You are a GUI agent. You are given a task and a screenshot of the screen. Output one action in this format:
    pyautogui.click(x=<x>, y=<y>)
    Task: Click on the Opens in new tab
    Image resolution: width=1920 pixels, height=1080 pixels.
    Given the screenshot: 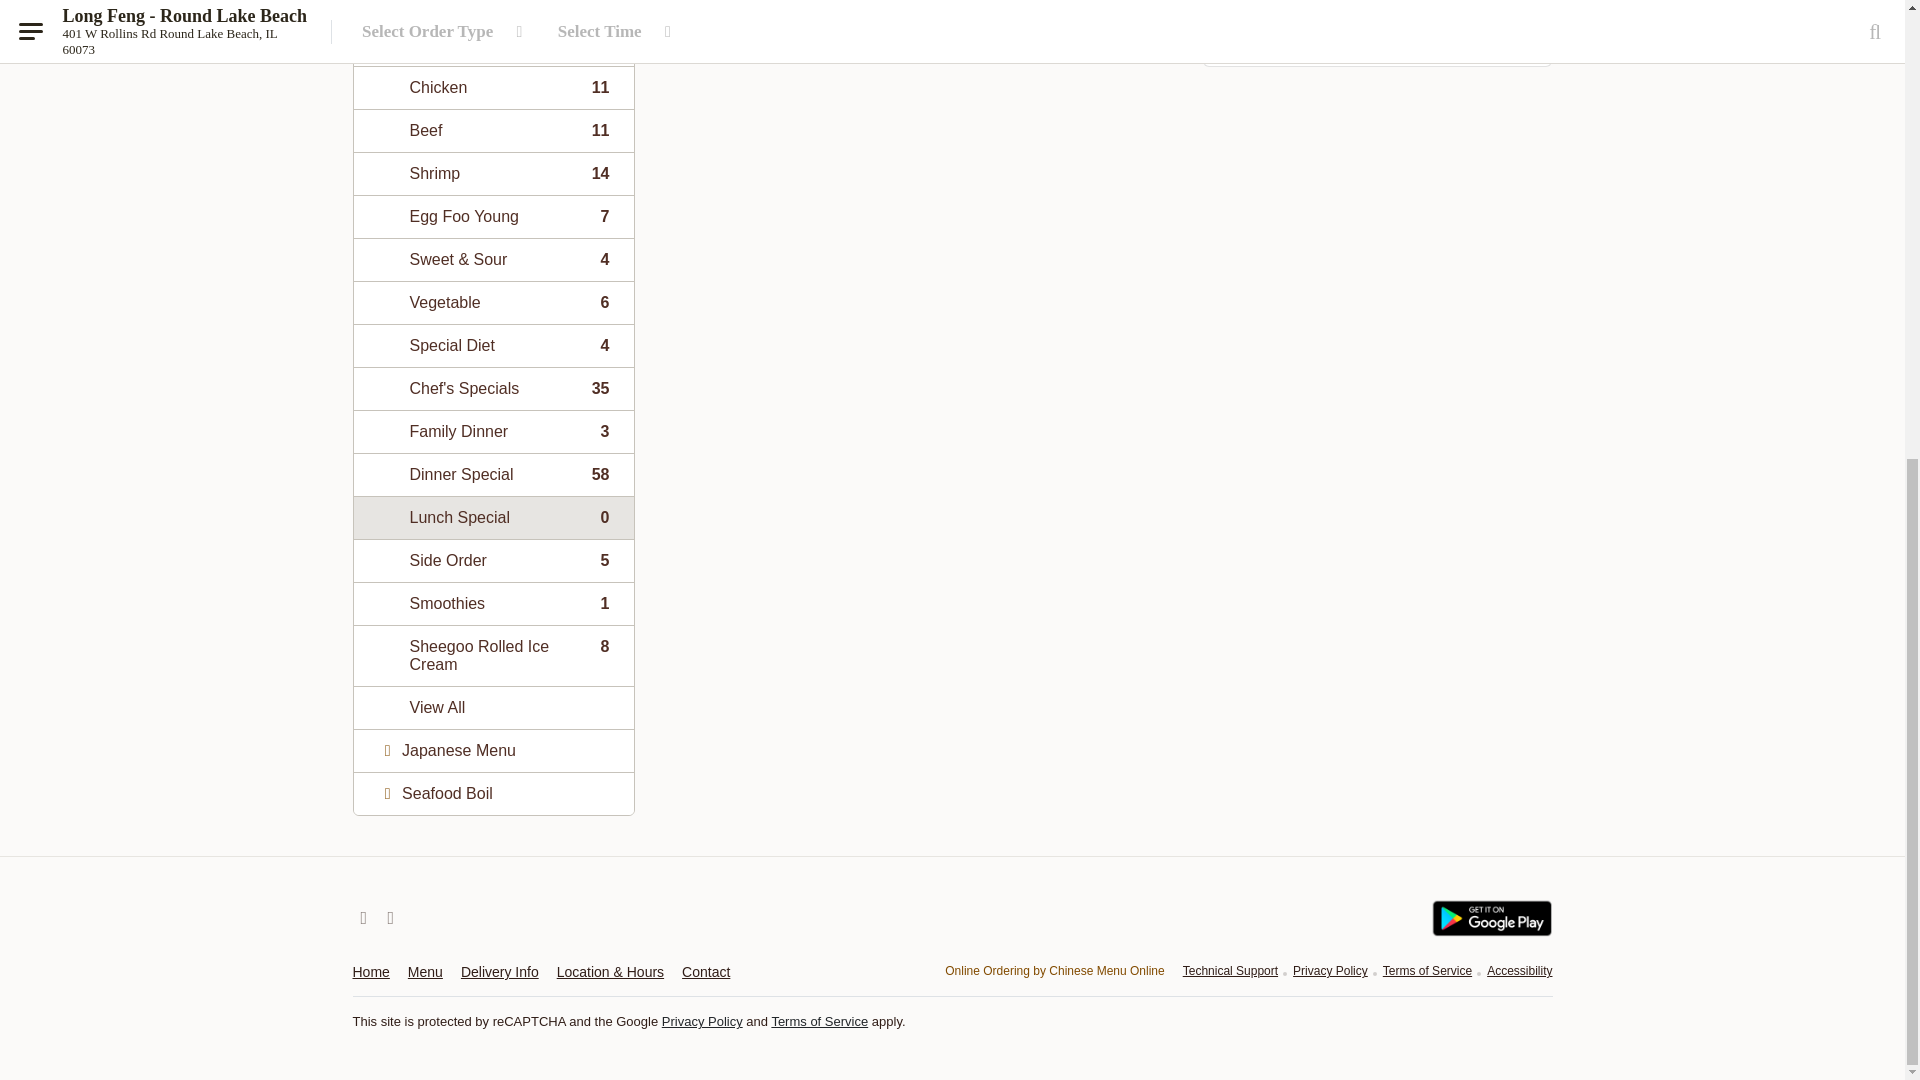 What is the action you would take?
    pyautogui.click(x=493, y=174)
    